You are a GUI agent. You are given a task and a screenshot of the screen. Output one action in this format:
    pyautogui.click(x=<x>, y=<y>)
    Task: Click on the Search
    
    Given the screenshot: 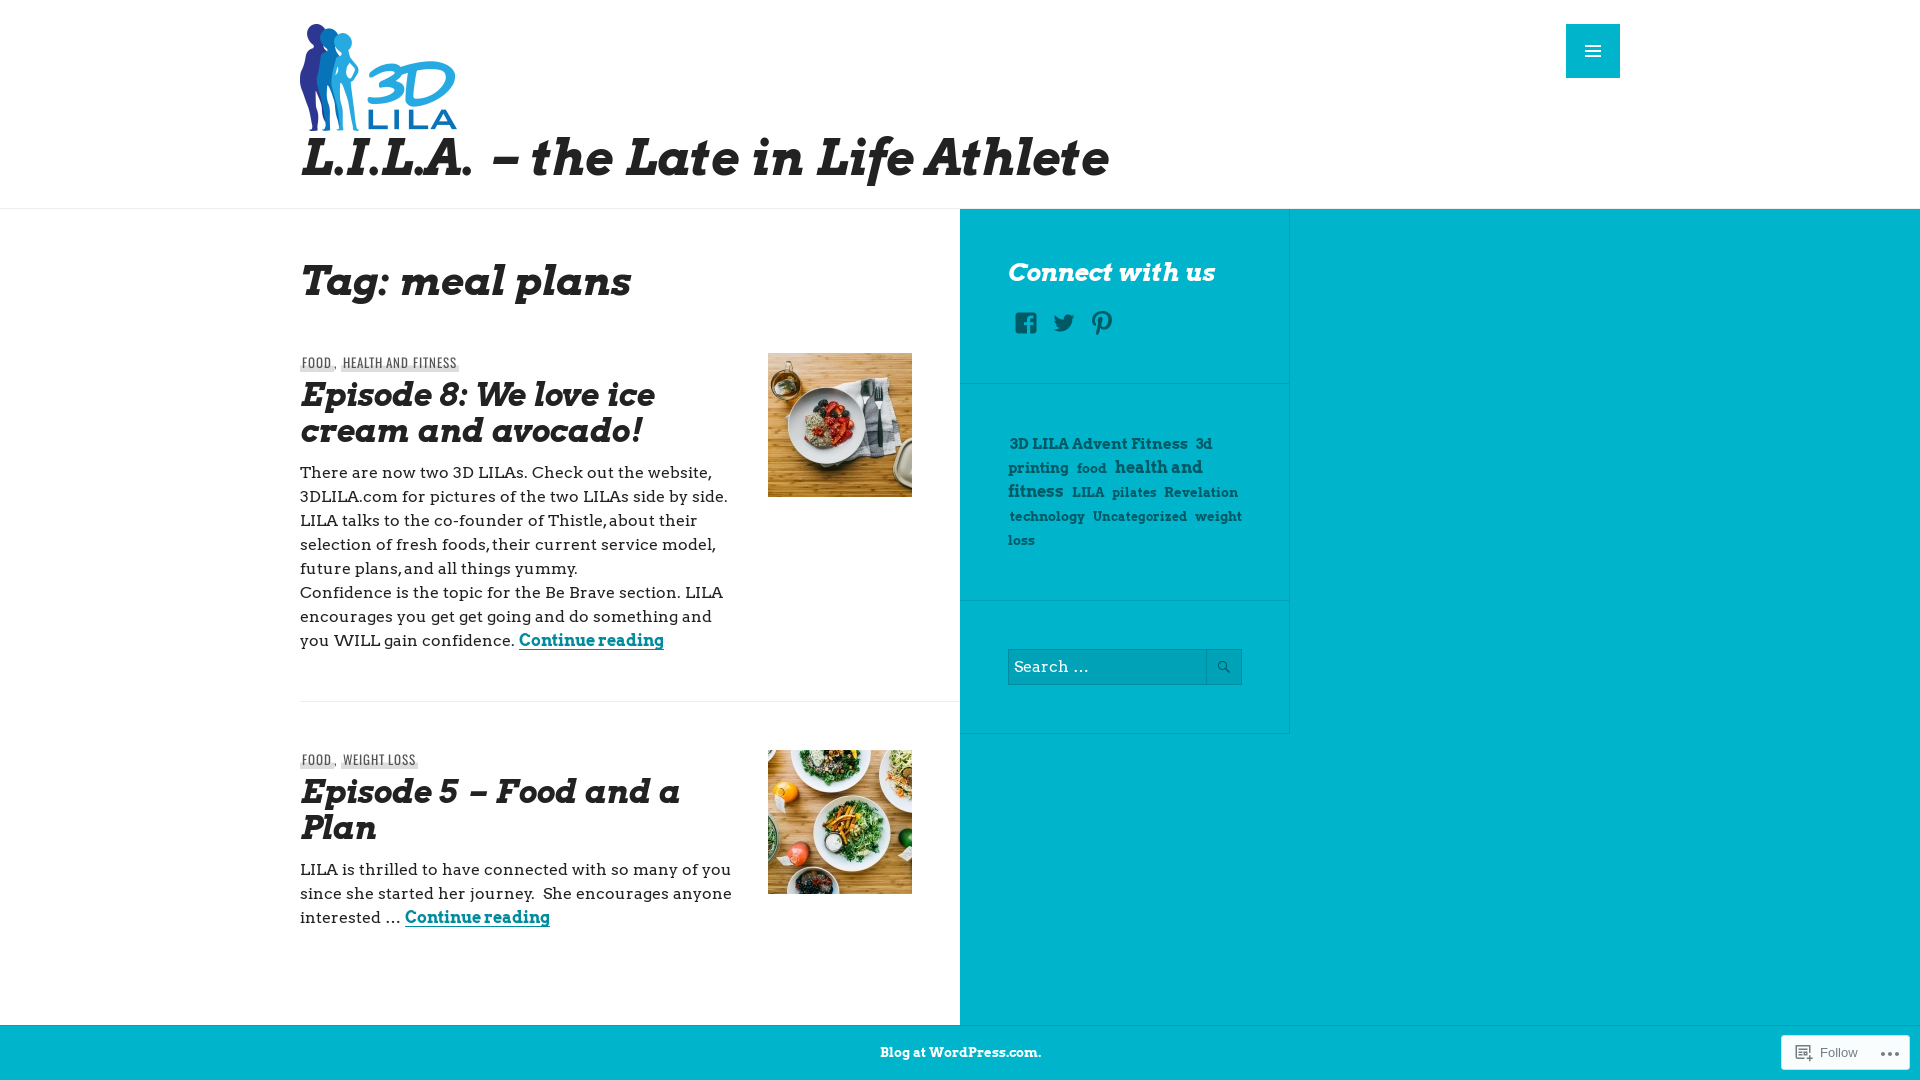 What is the action you would take?
    pyautogui.click(x=1224, y=667)
    